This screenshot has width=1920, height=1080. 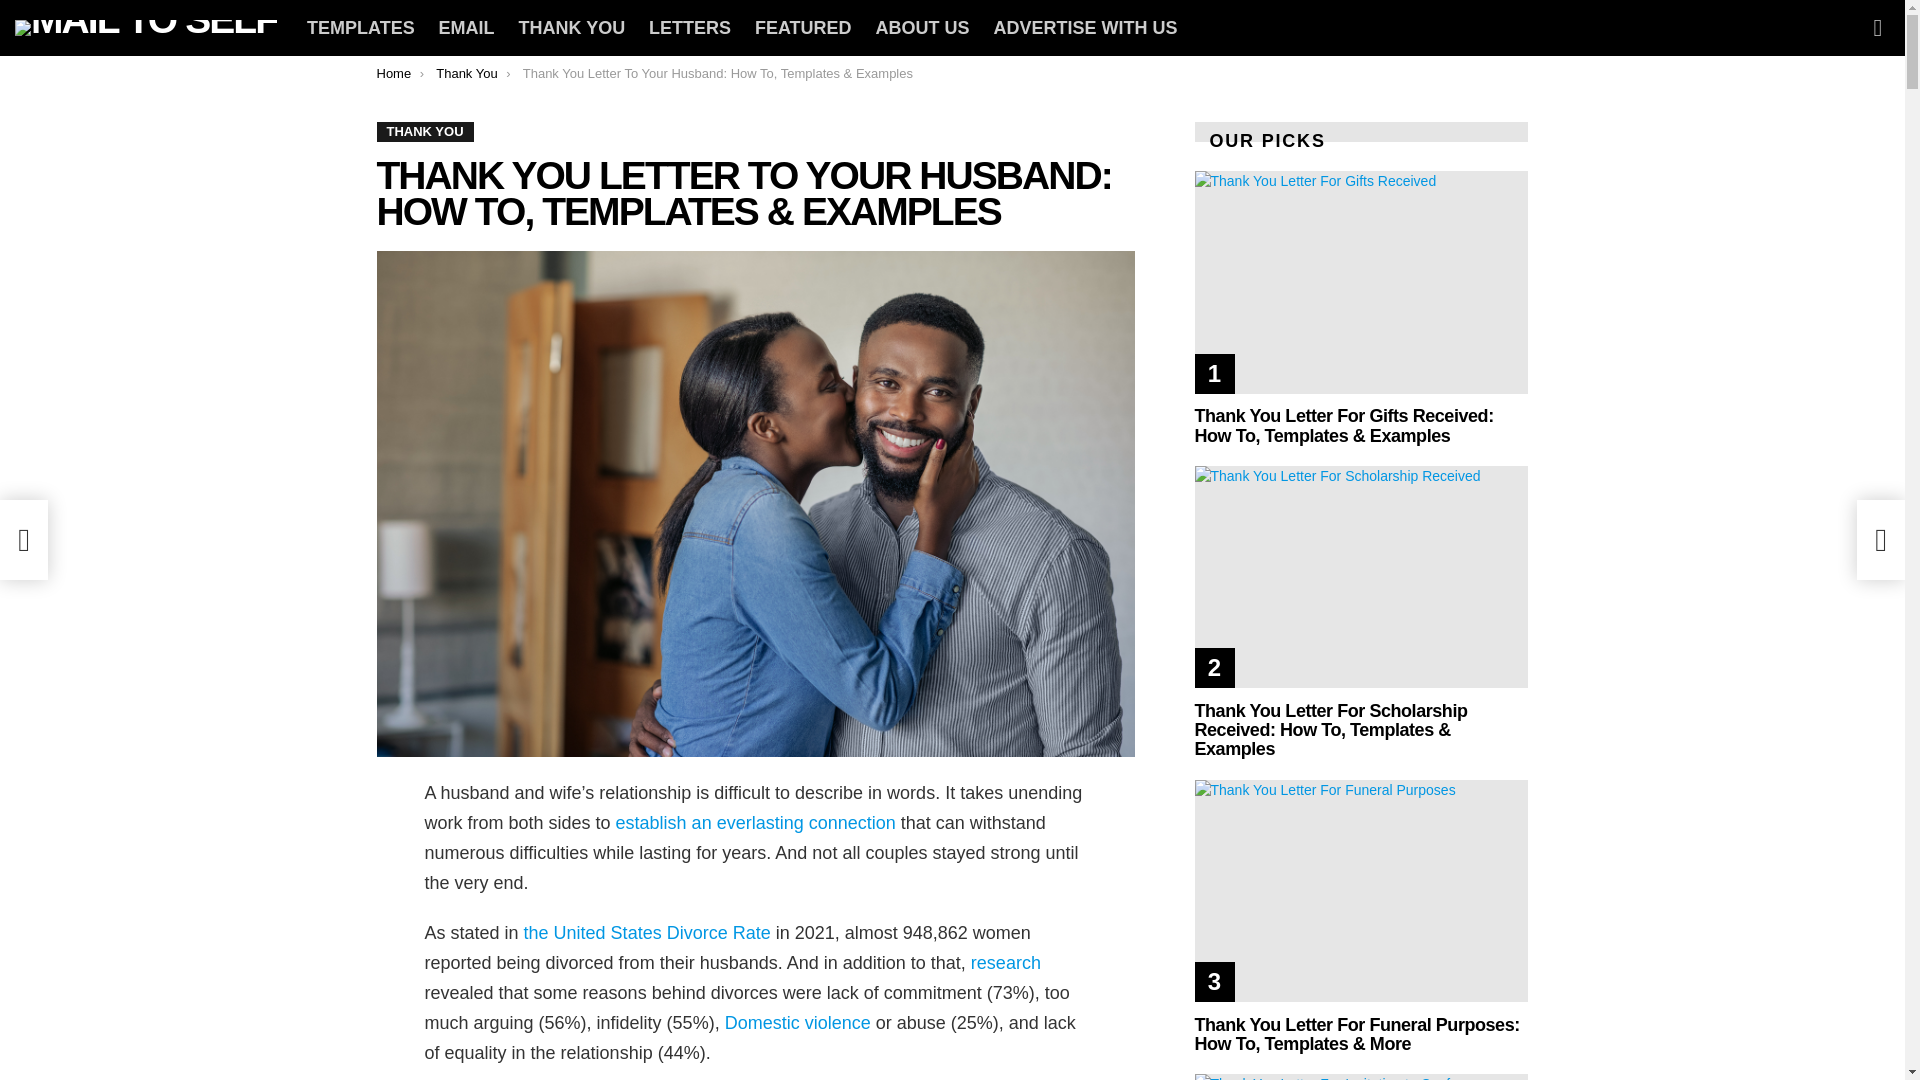 What do you see at coordinates (466, 28) in the screenshot?
I see `EMAIL` at bounding box center [466, 28].